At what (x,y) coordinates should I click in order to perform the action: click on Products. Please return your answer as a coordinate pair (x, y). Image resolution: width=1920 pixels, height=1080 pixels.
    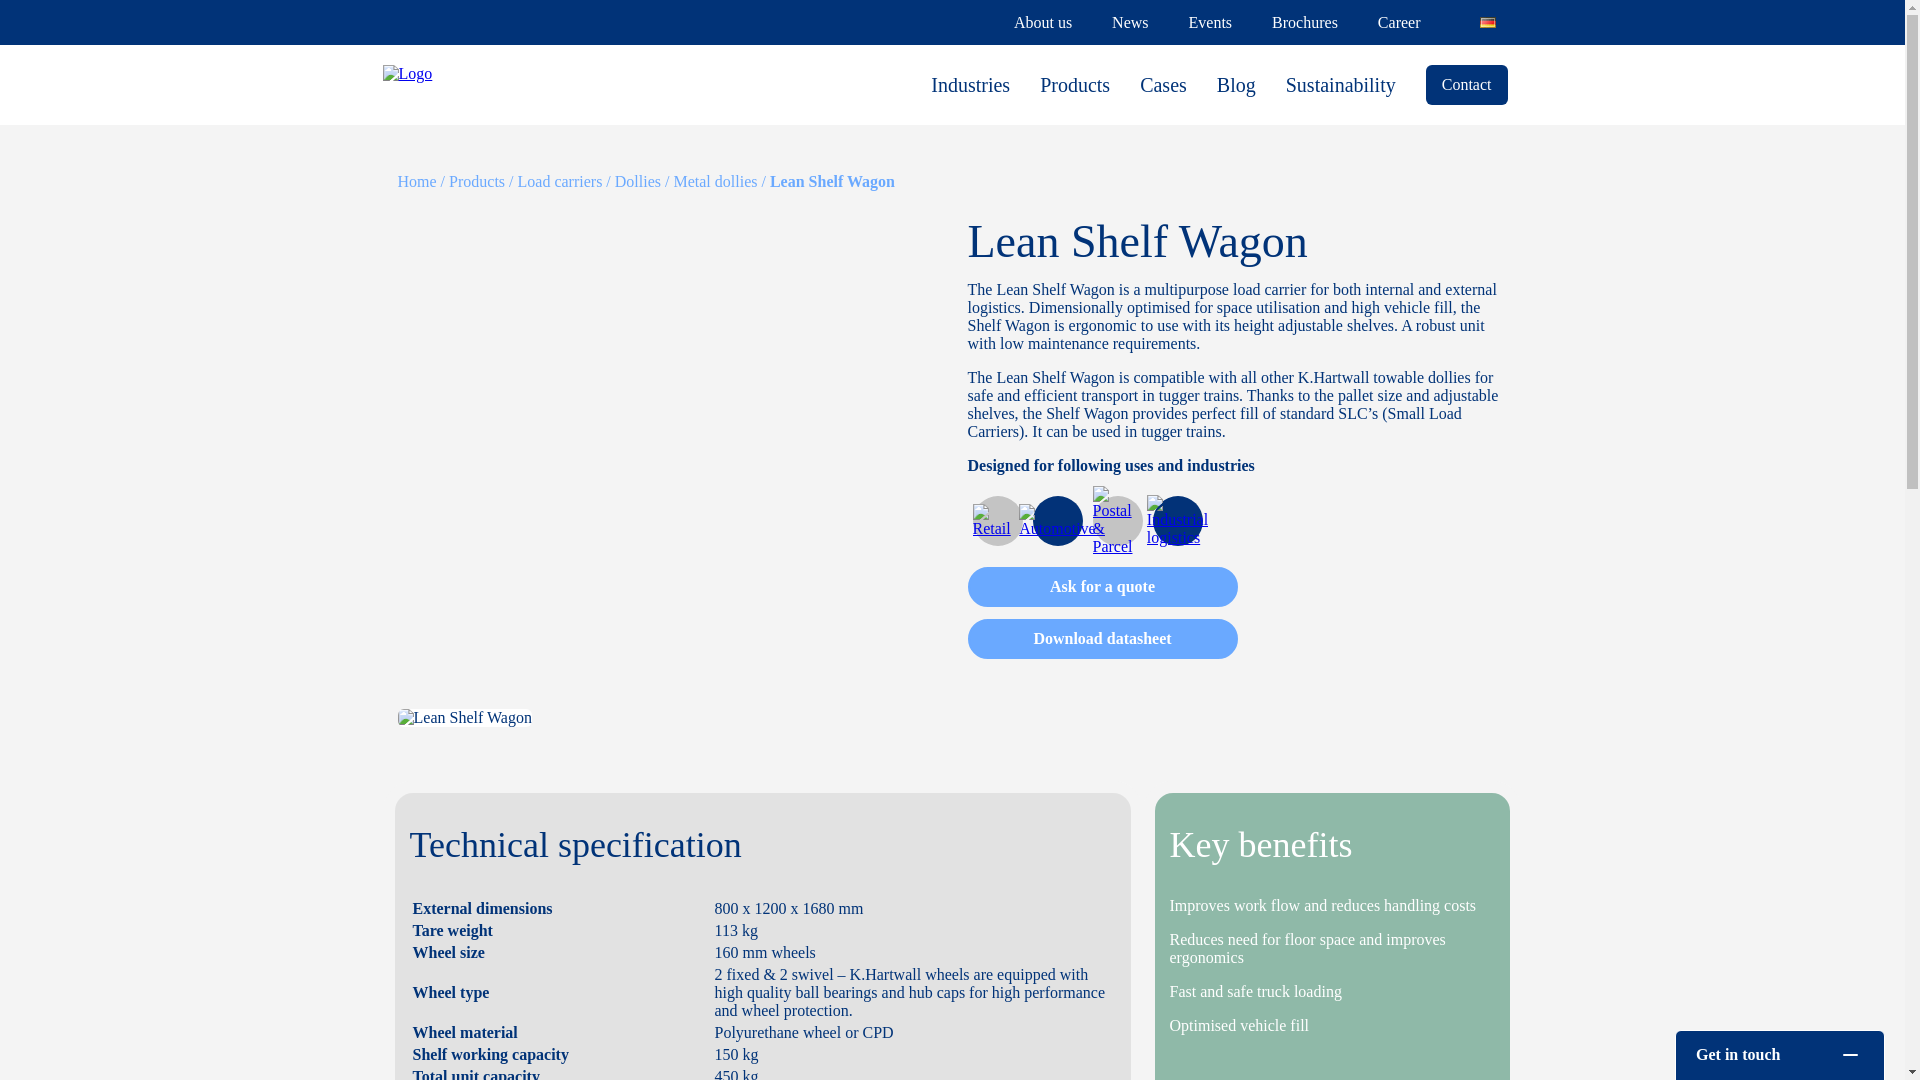
    Looking at the image, I should click on (1074, 84).